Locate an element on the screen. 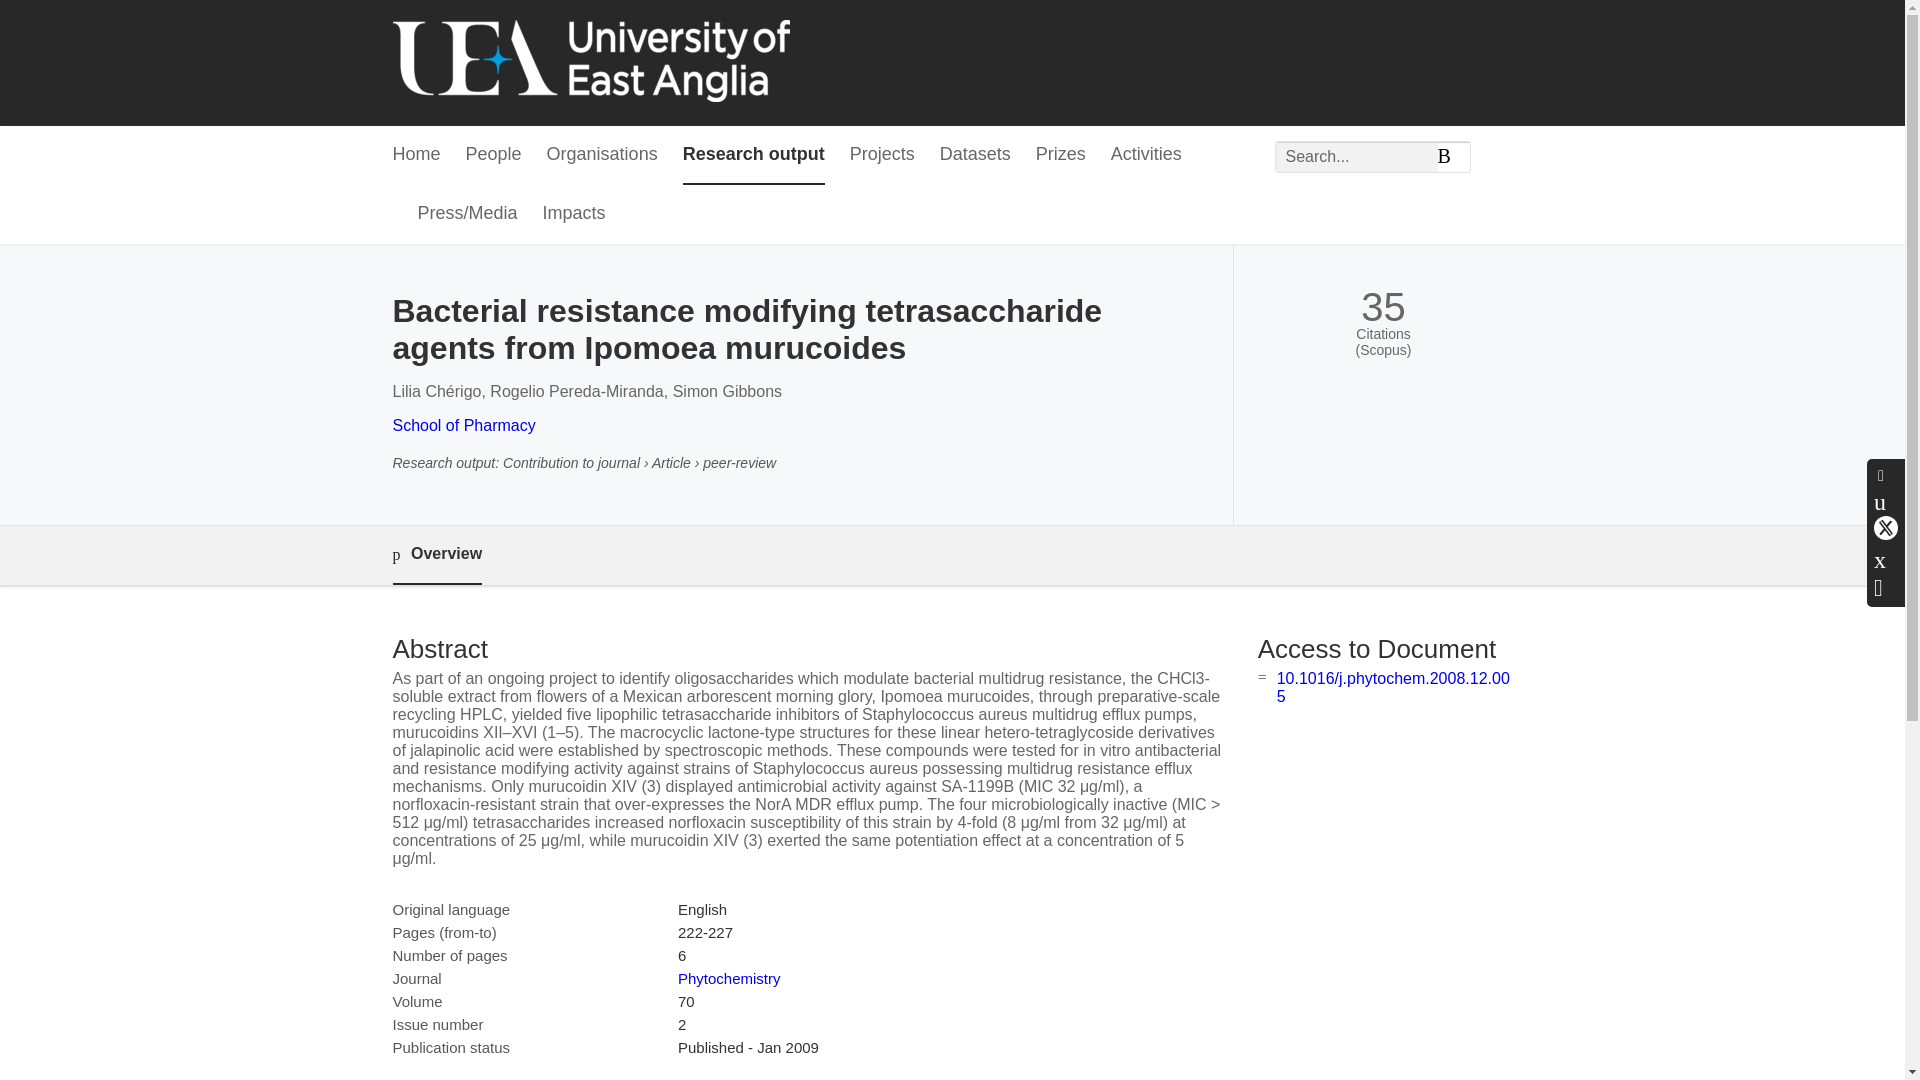  Overview is located at coordinates (436, 555).